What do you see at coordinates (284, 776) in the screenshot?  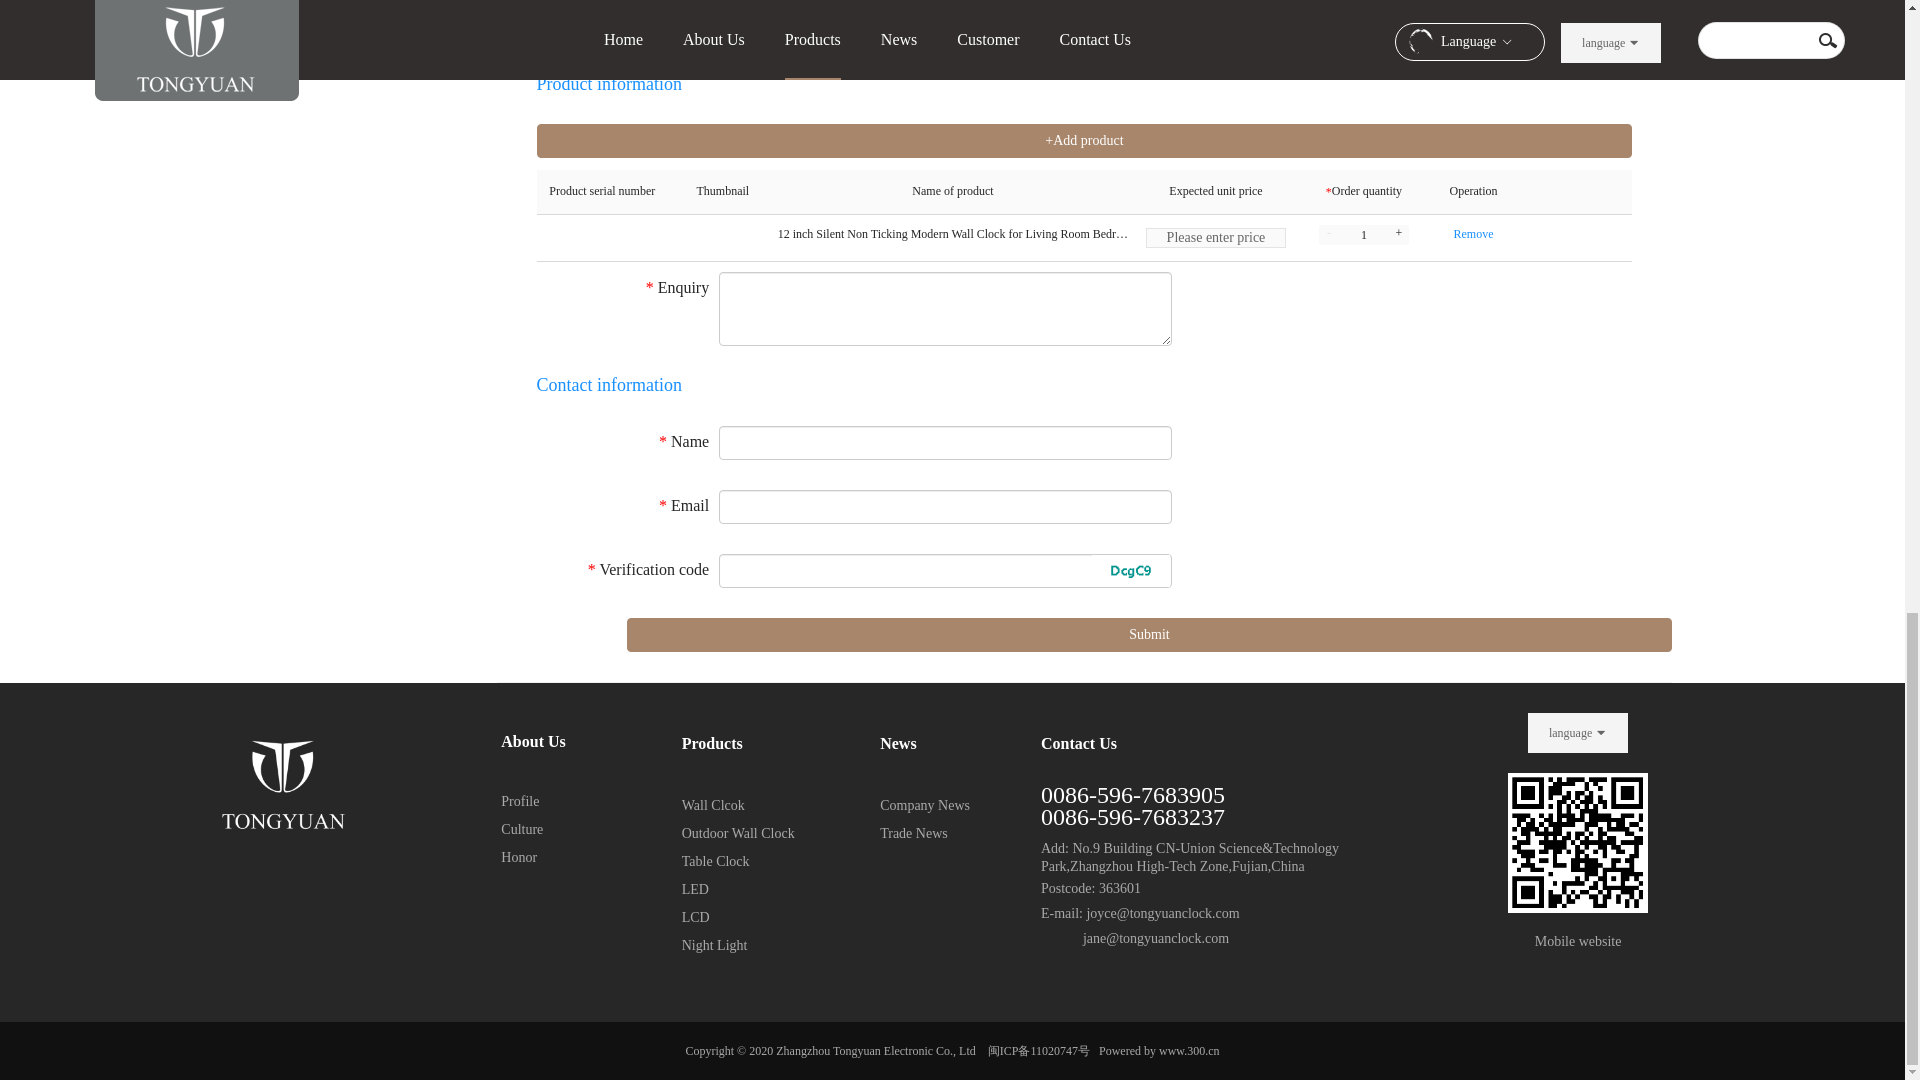 I see `Tongyuan` at bounding box center [284, 776].